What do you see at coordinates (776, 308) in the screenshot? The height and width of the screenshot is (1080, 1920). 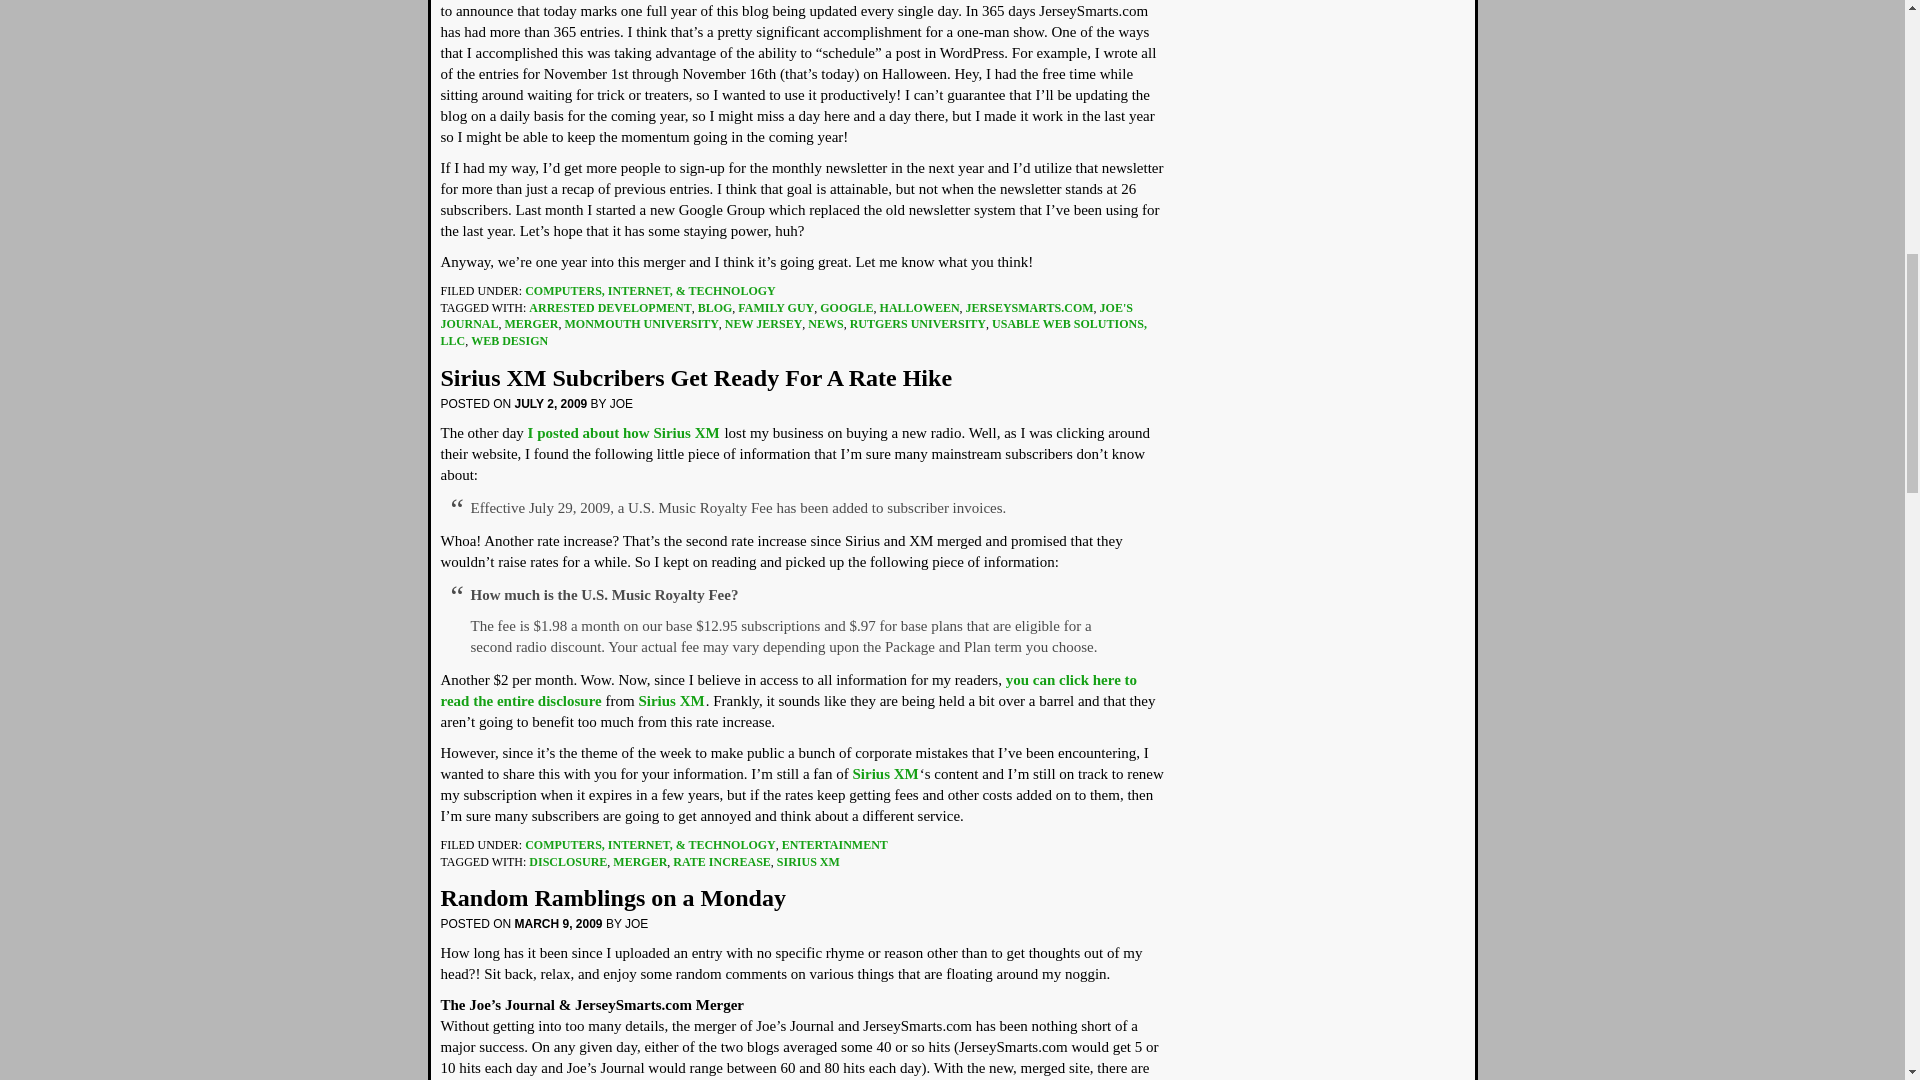 I see `FAMILY GUY` at bounding box center [776, 308].